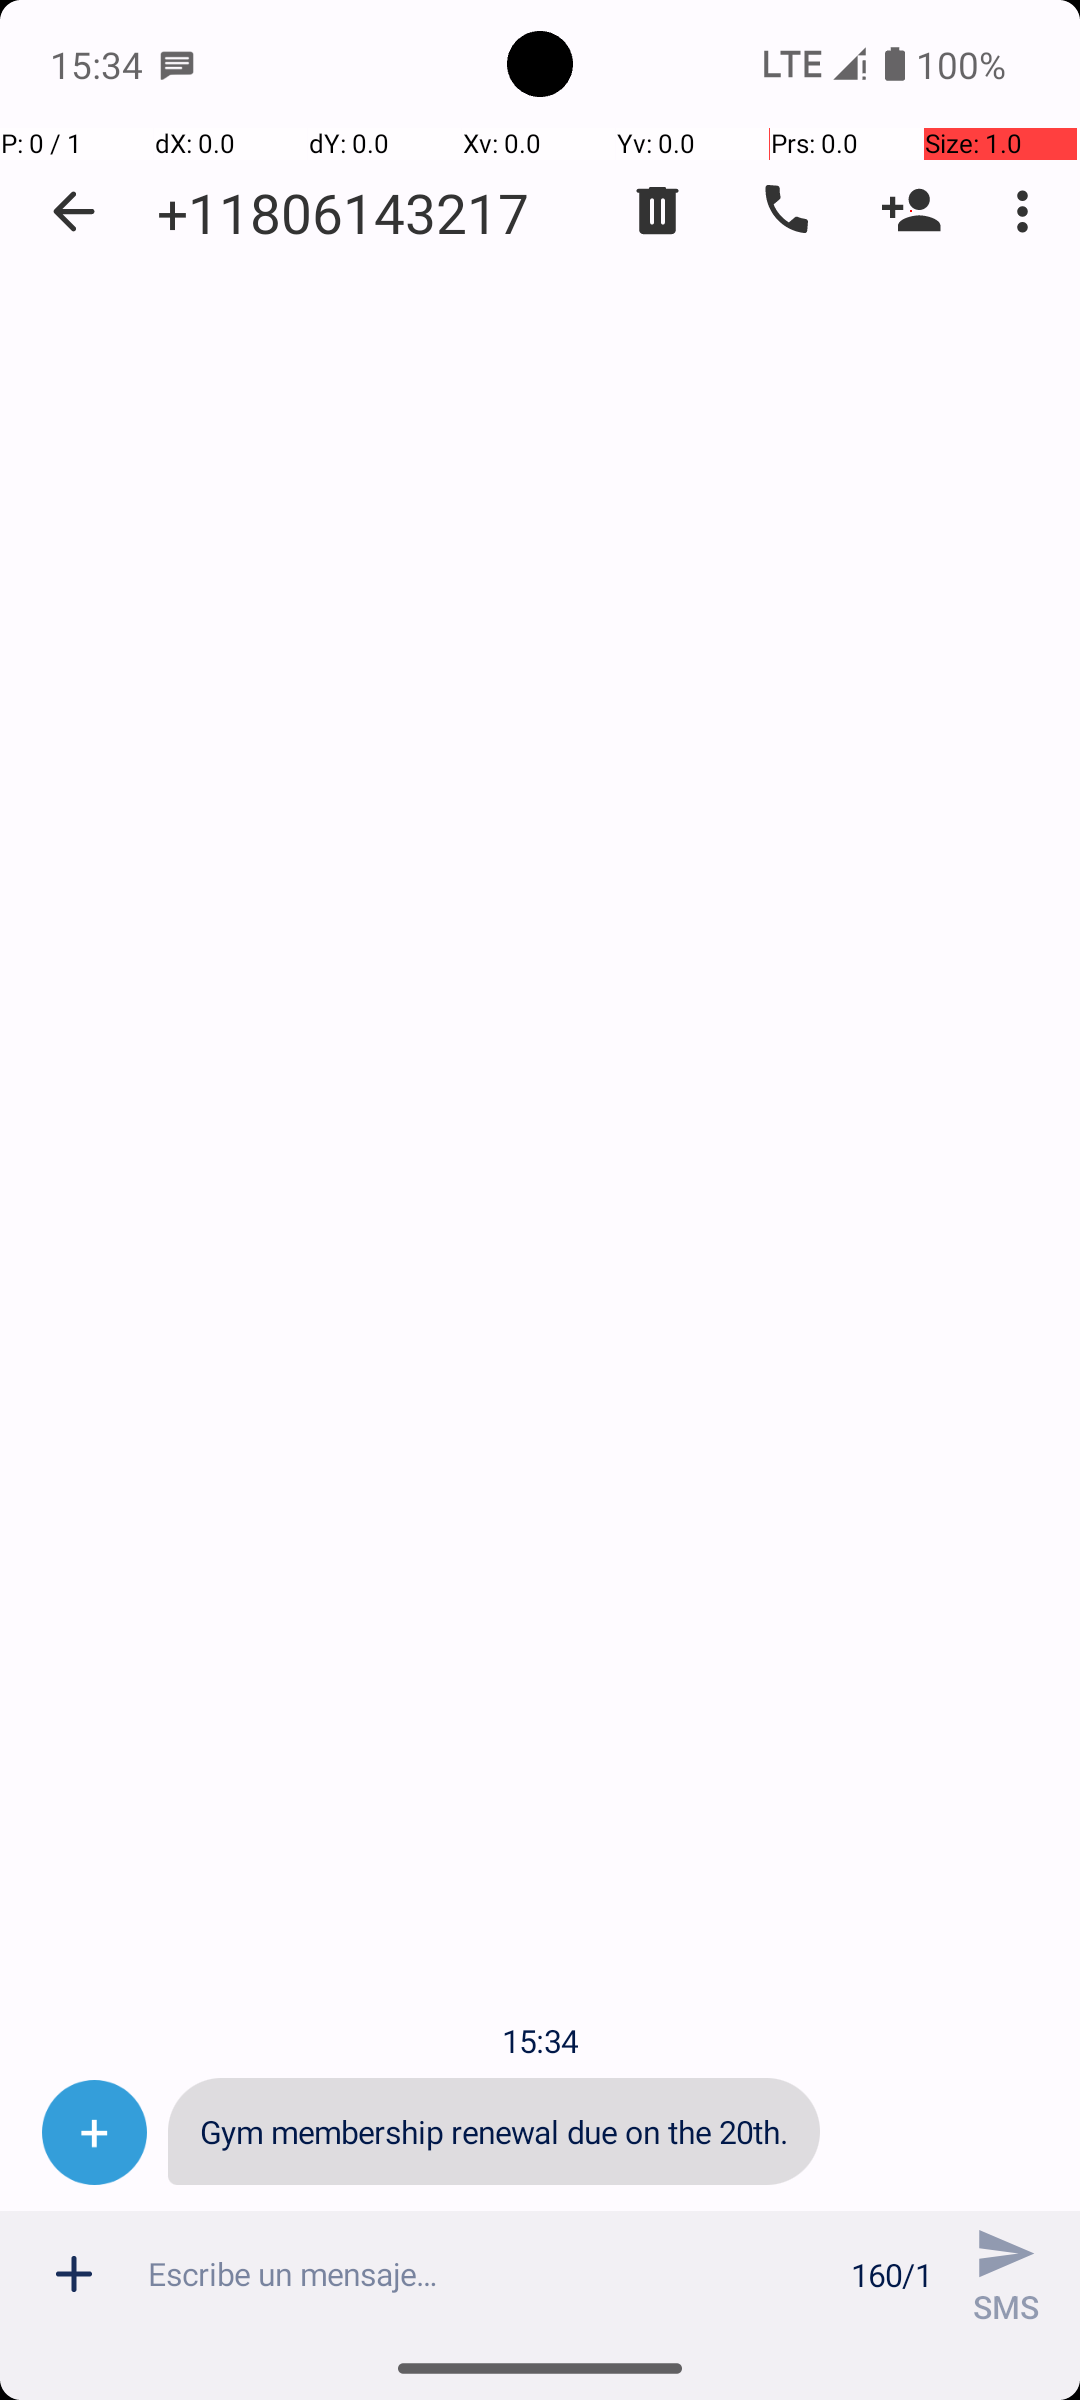 The image size is (1080, 2400). What do you see at coordinates (912, 211) in the screenshot?
I see `Añadir persona` at bounding box center [912, 211].